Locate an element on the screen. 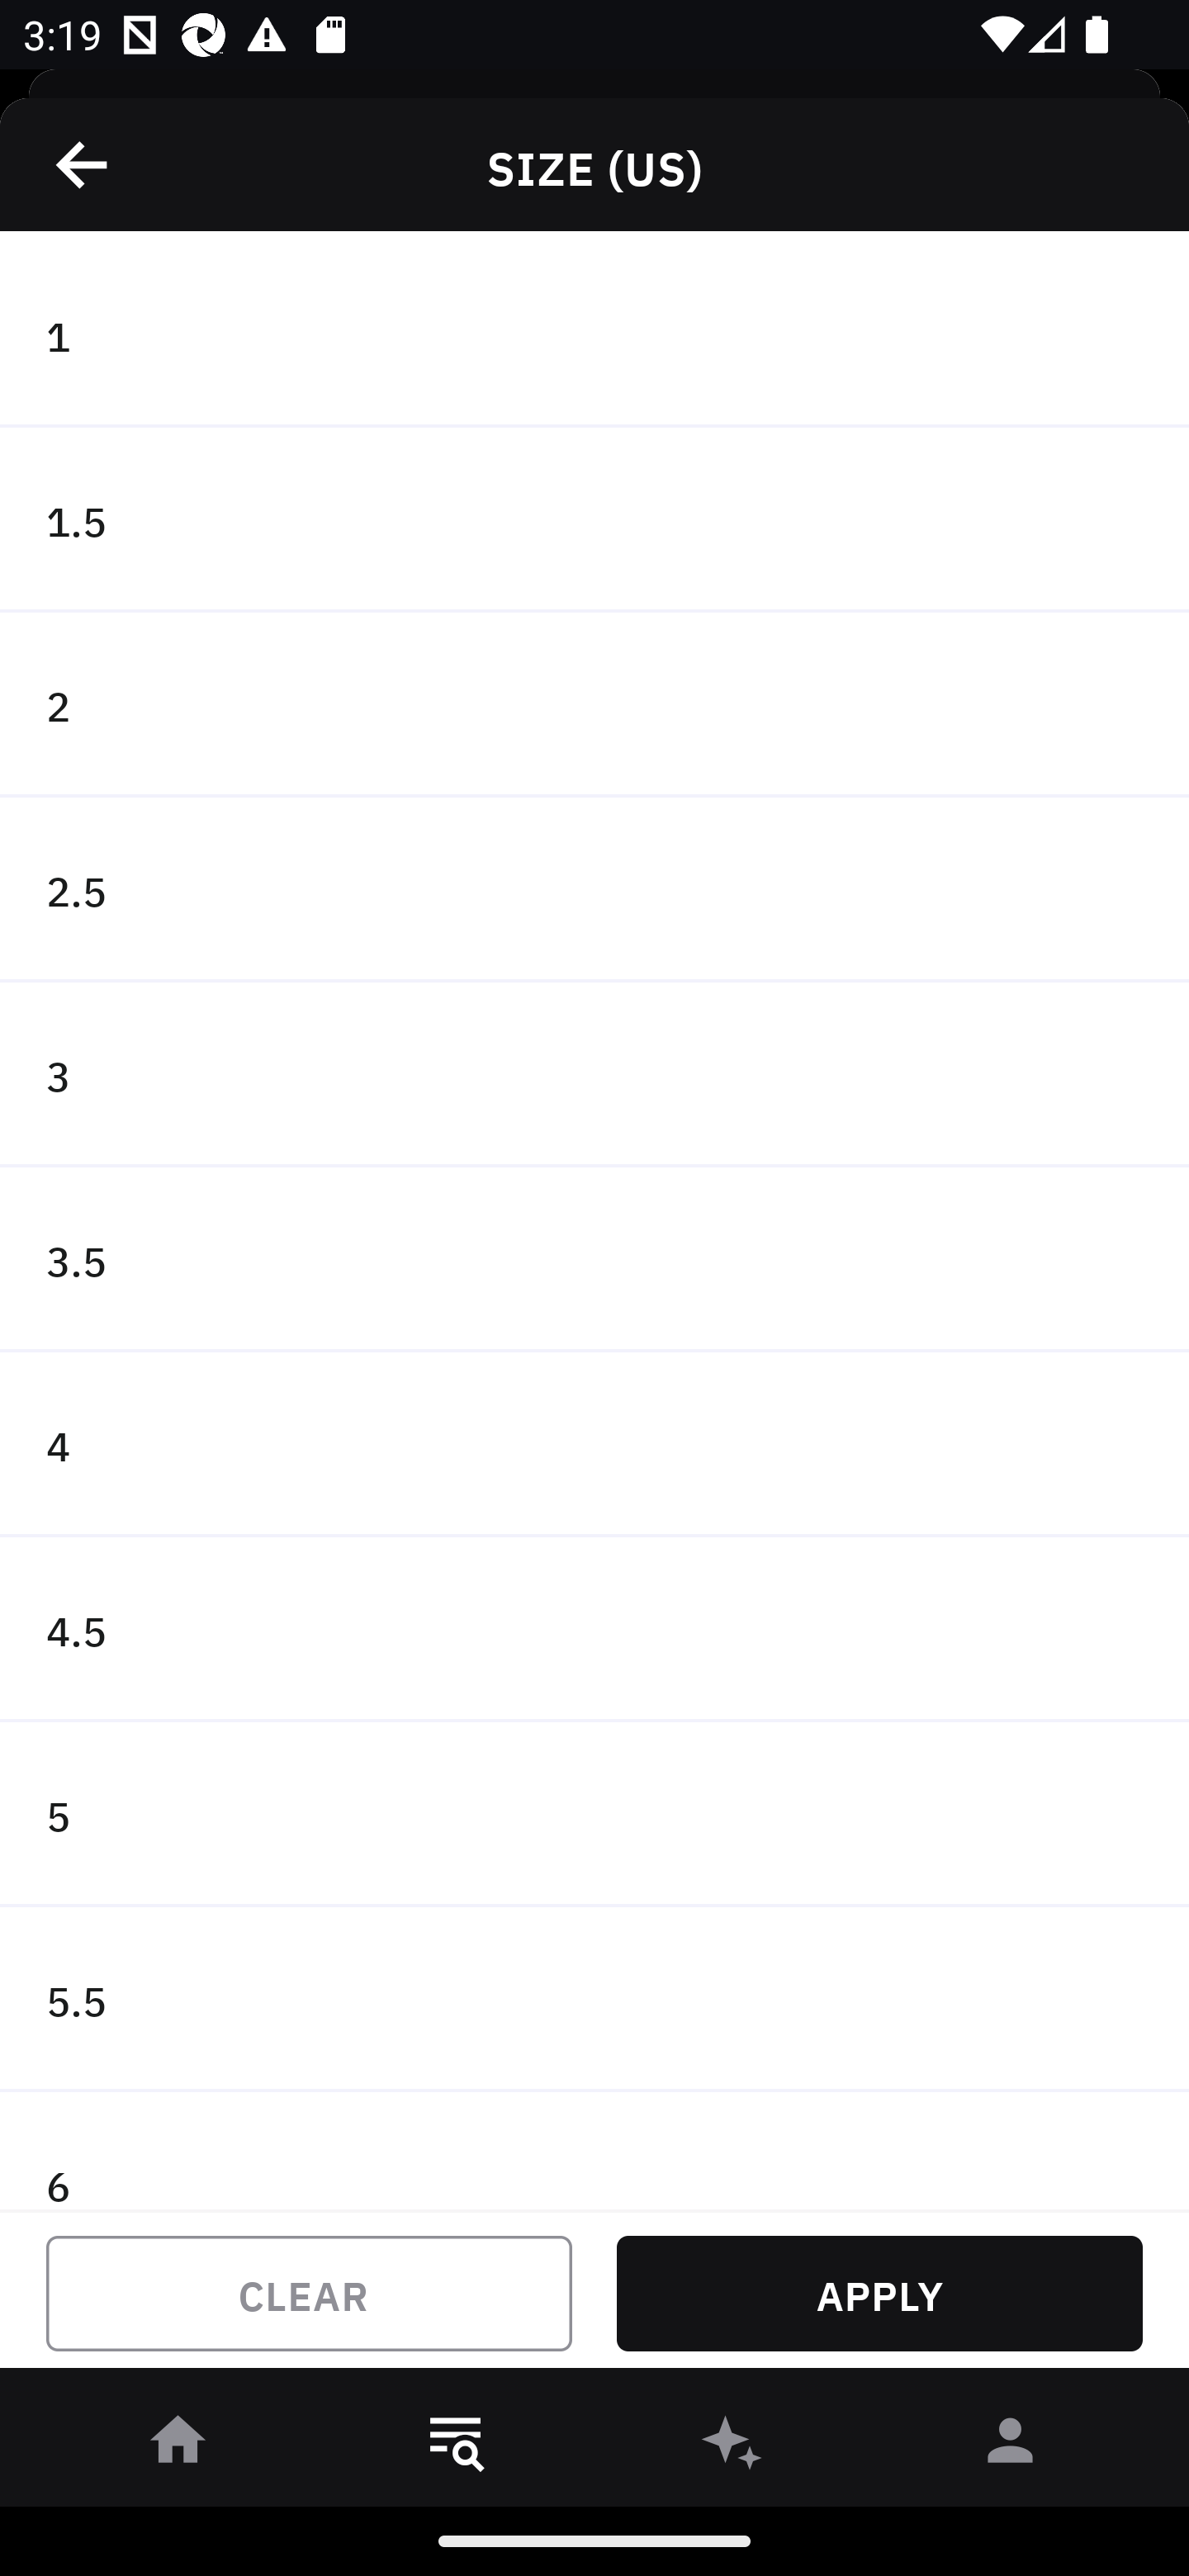  4.5 is located at coordinates (594, 1630).